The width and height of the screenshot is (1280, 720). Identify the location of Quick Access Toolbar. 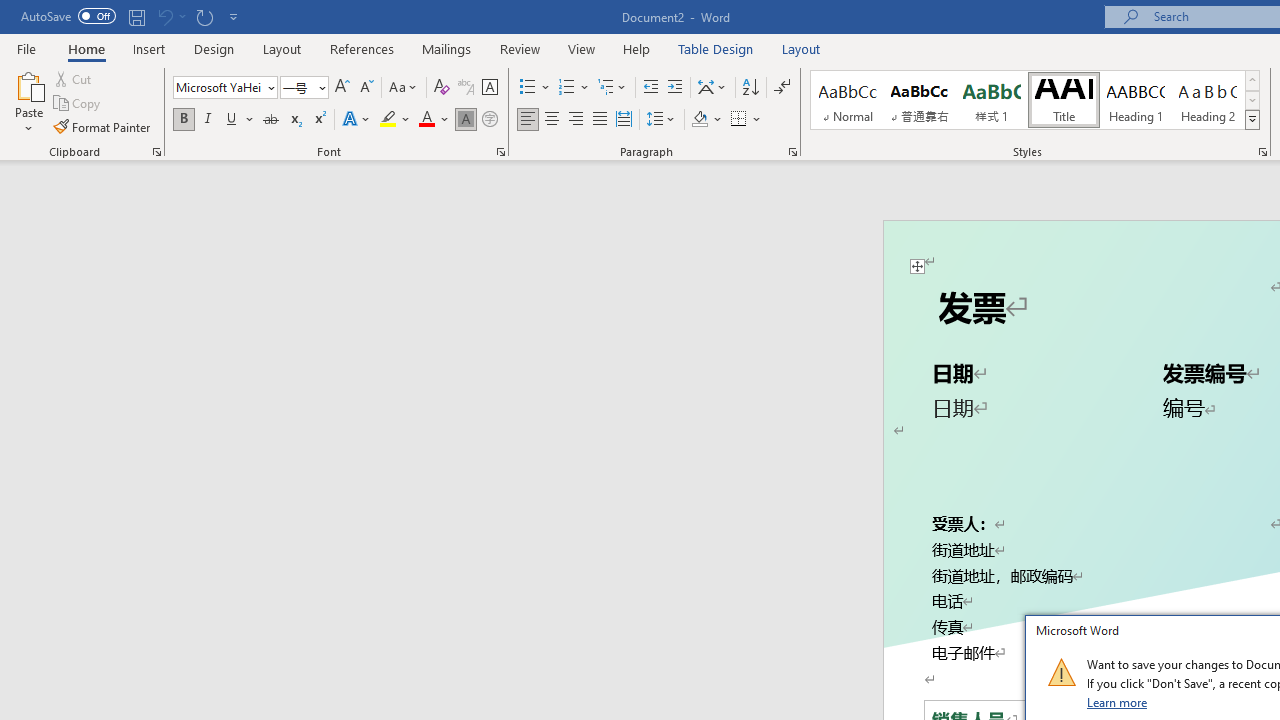
(132, 16).